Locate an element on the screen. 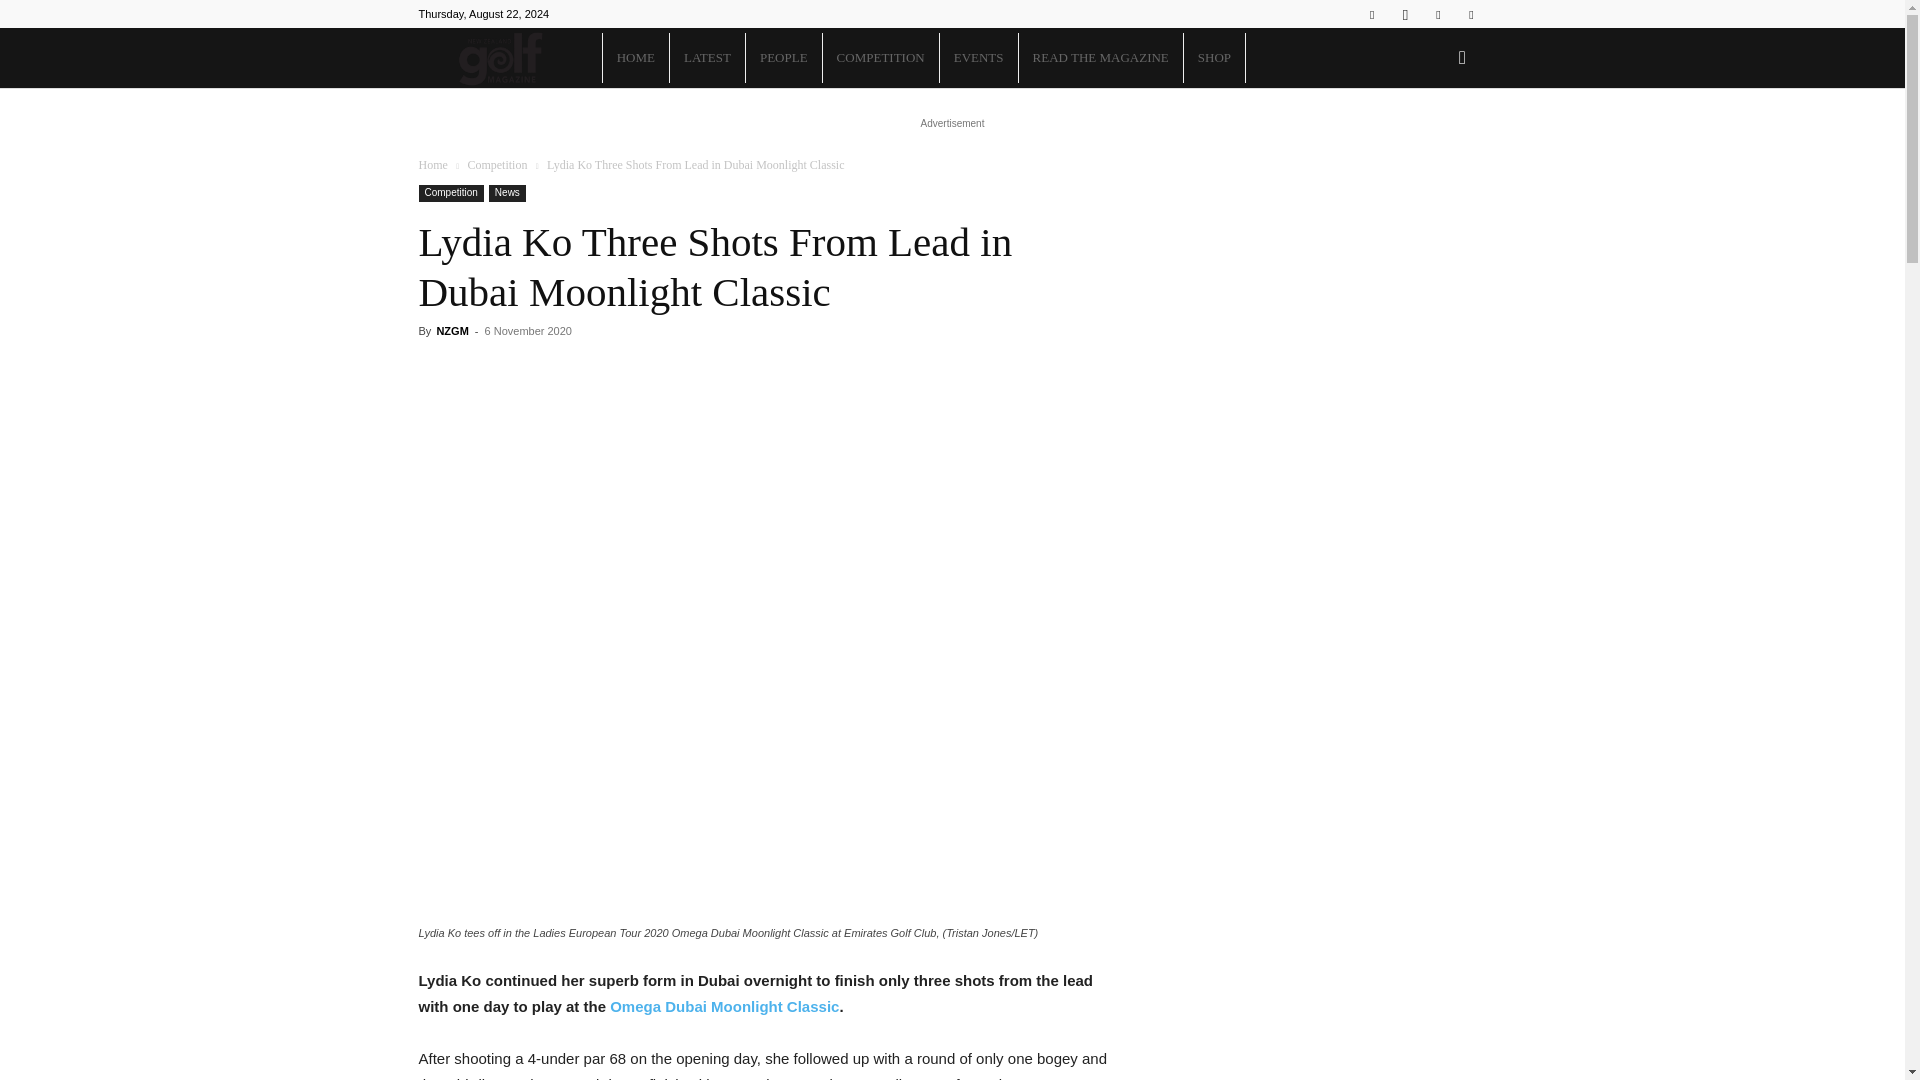  Instagram is located at coordinates (1405, 14).